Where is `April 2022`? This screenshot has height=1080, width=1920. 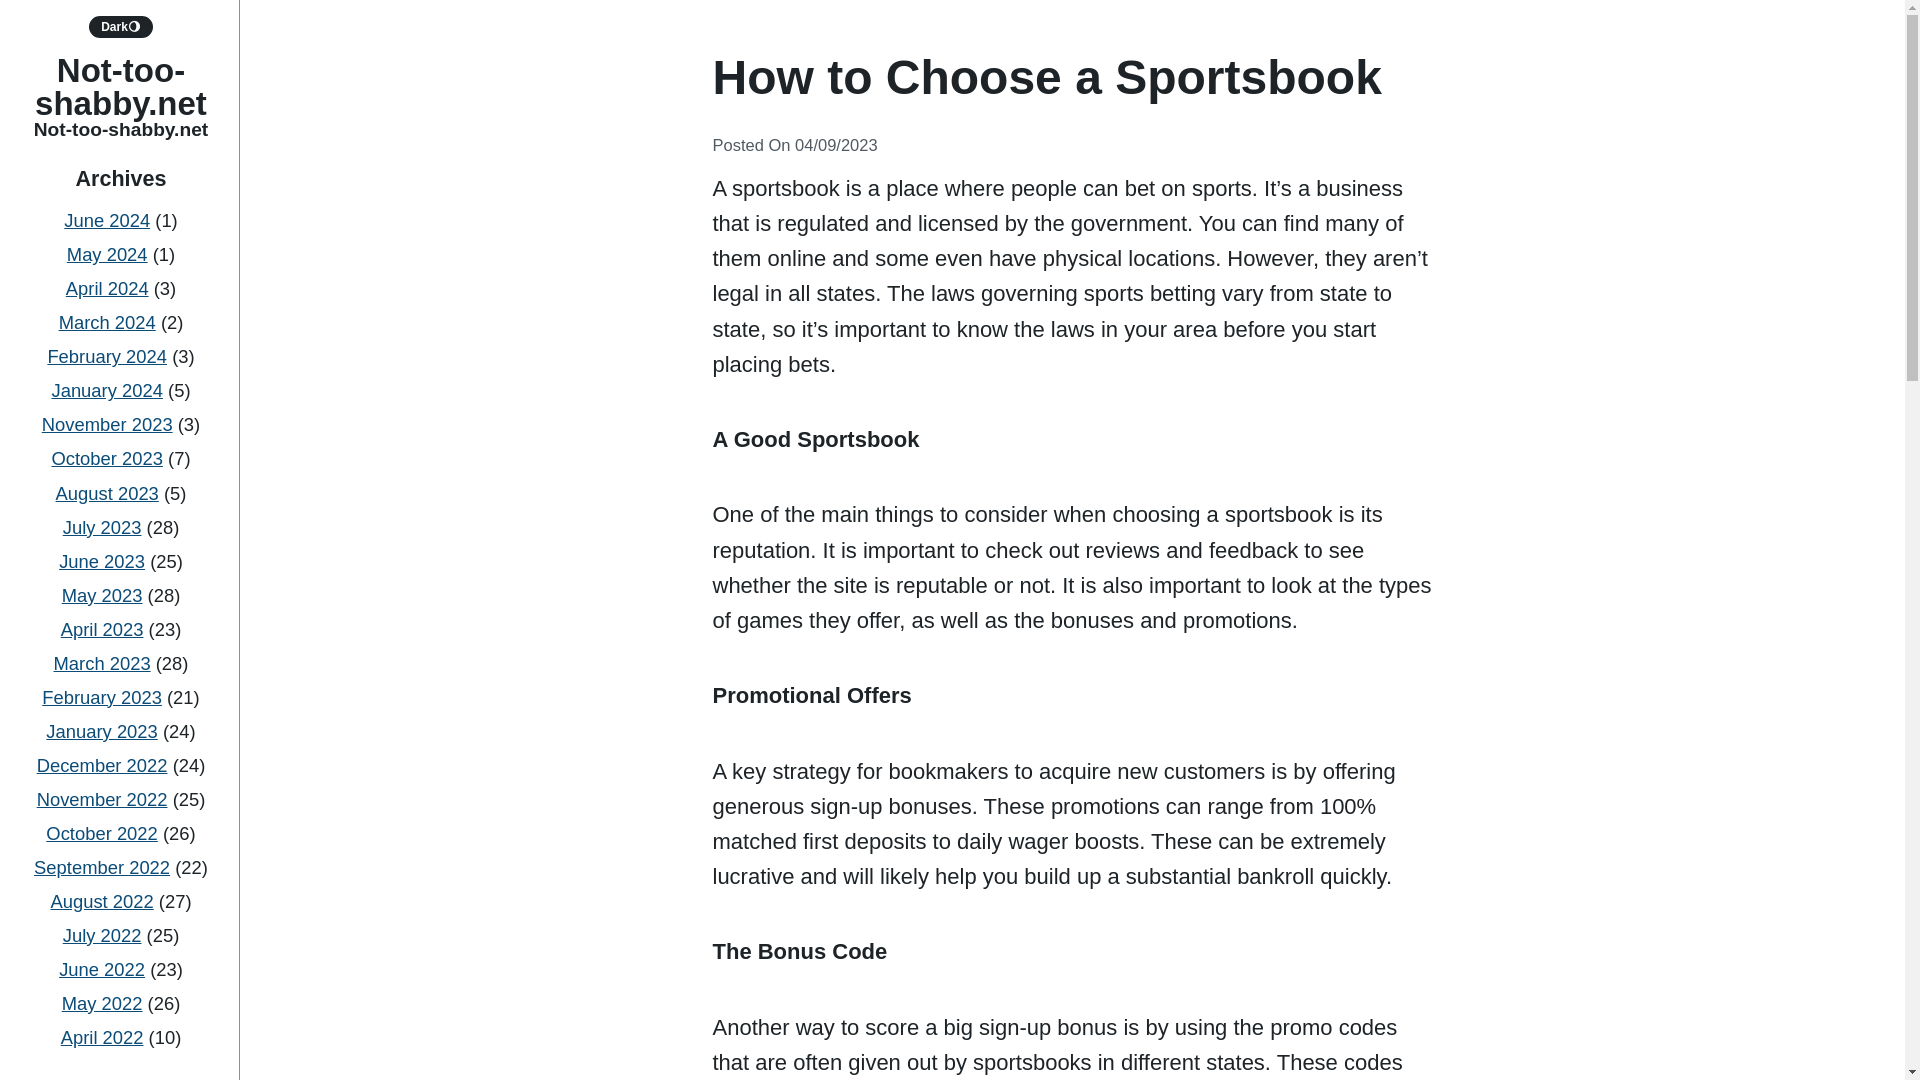
April 2022 is located at coordinates (102, 1037).